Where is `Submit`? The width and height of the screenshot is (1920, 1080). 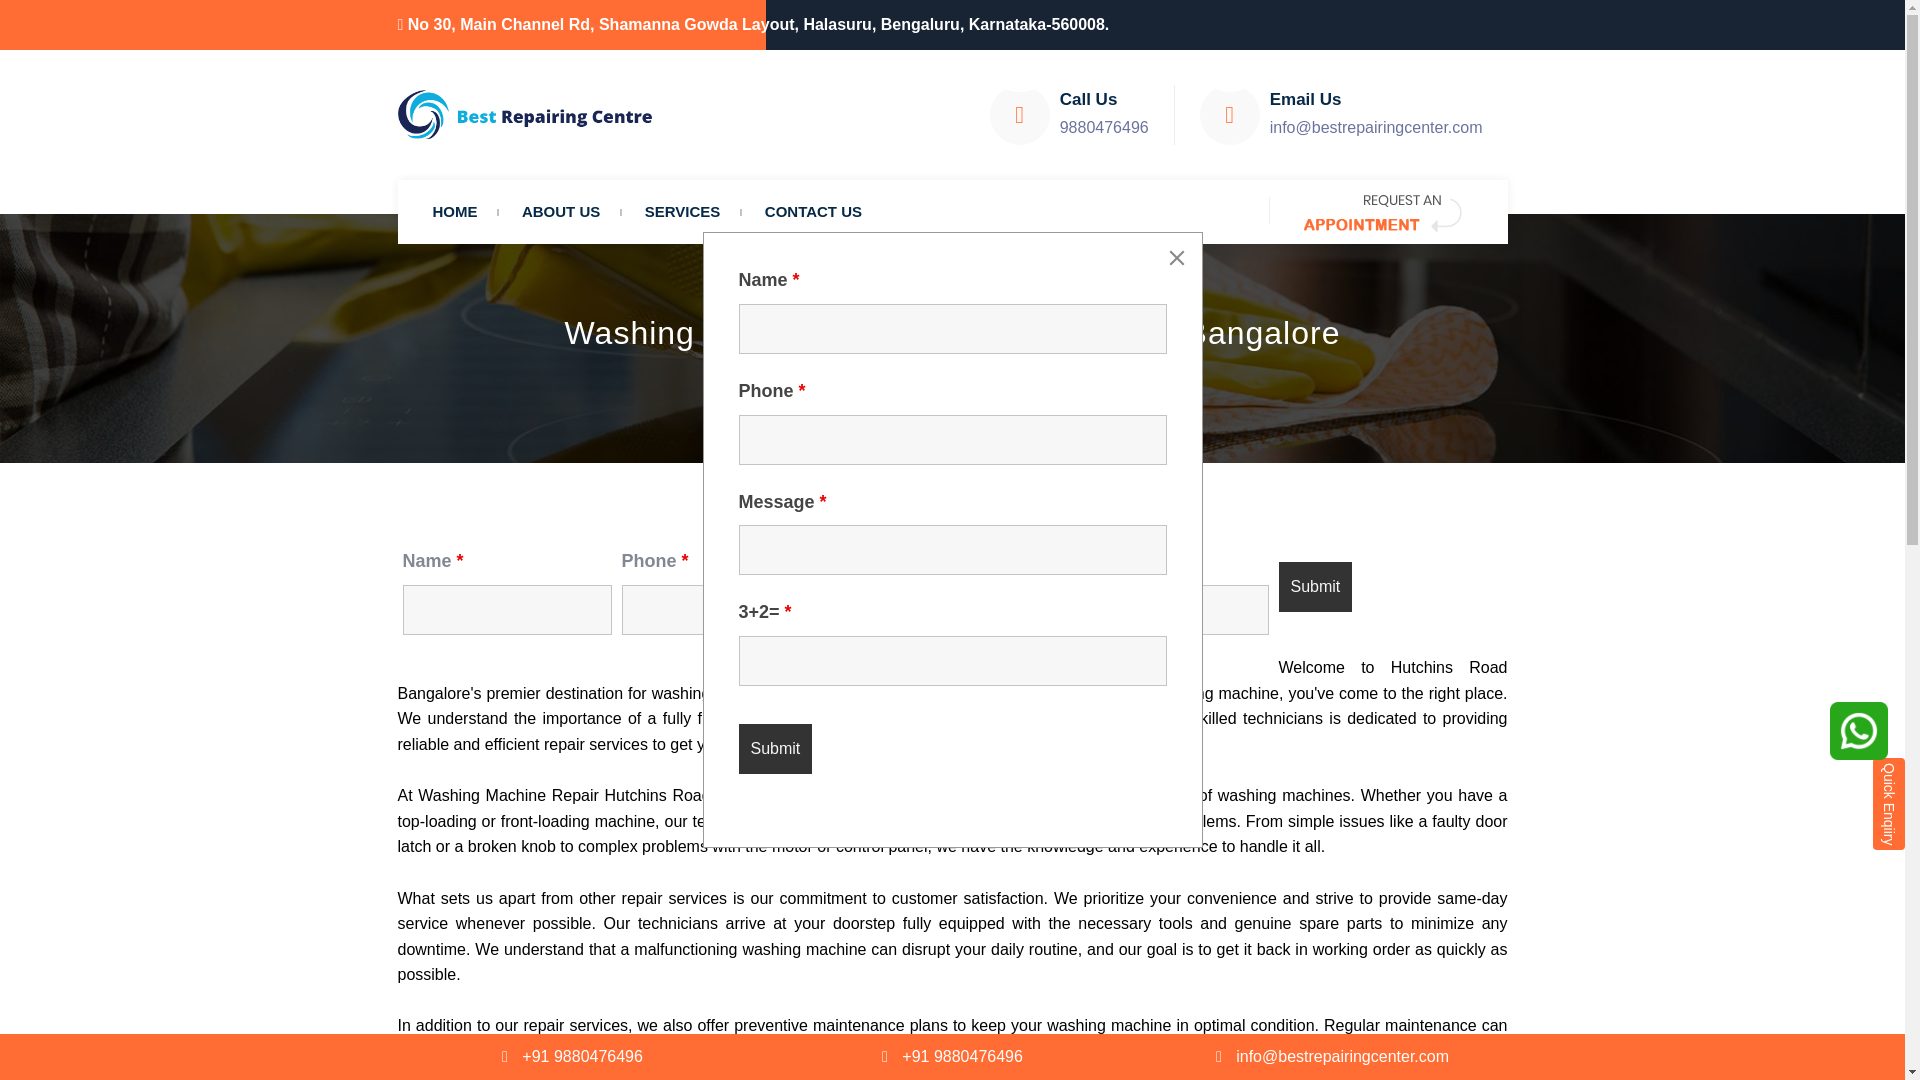 Submit is located at coordinates (1314, 586).